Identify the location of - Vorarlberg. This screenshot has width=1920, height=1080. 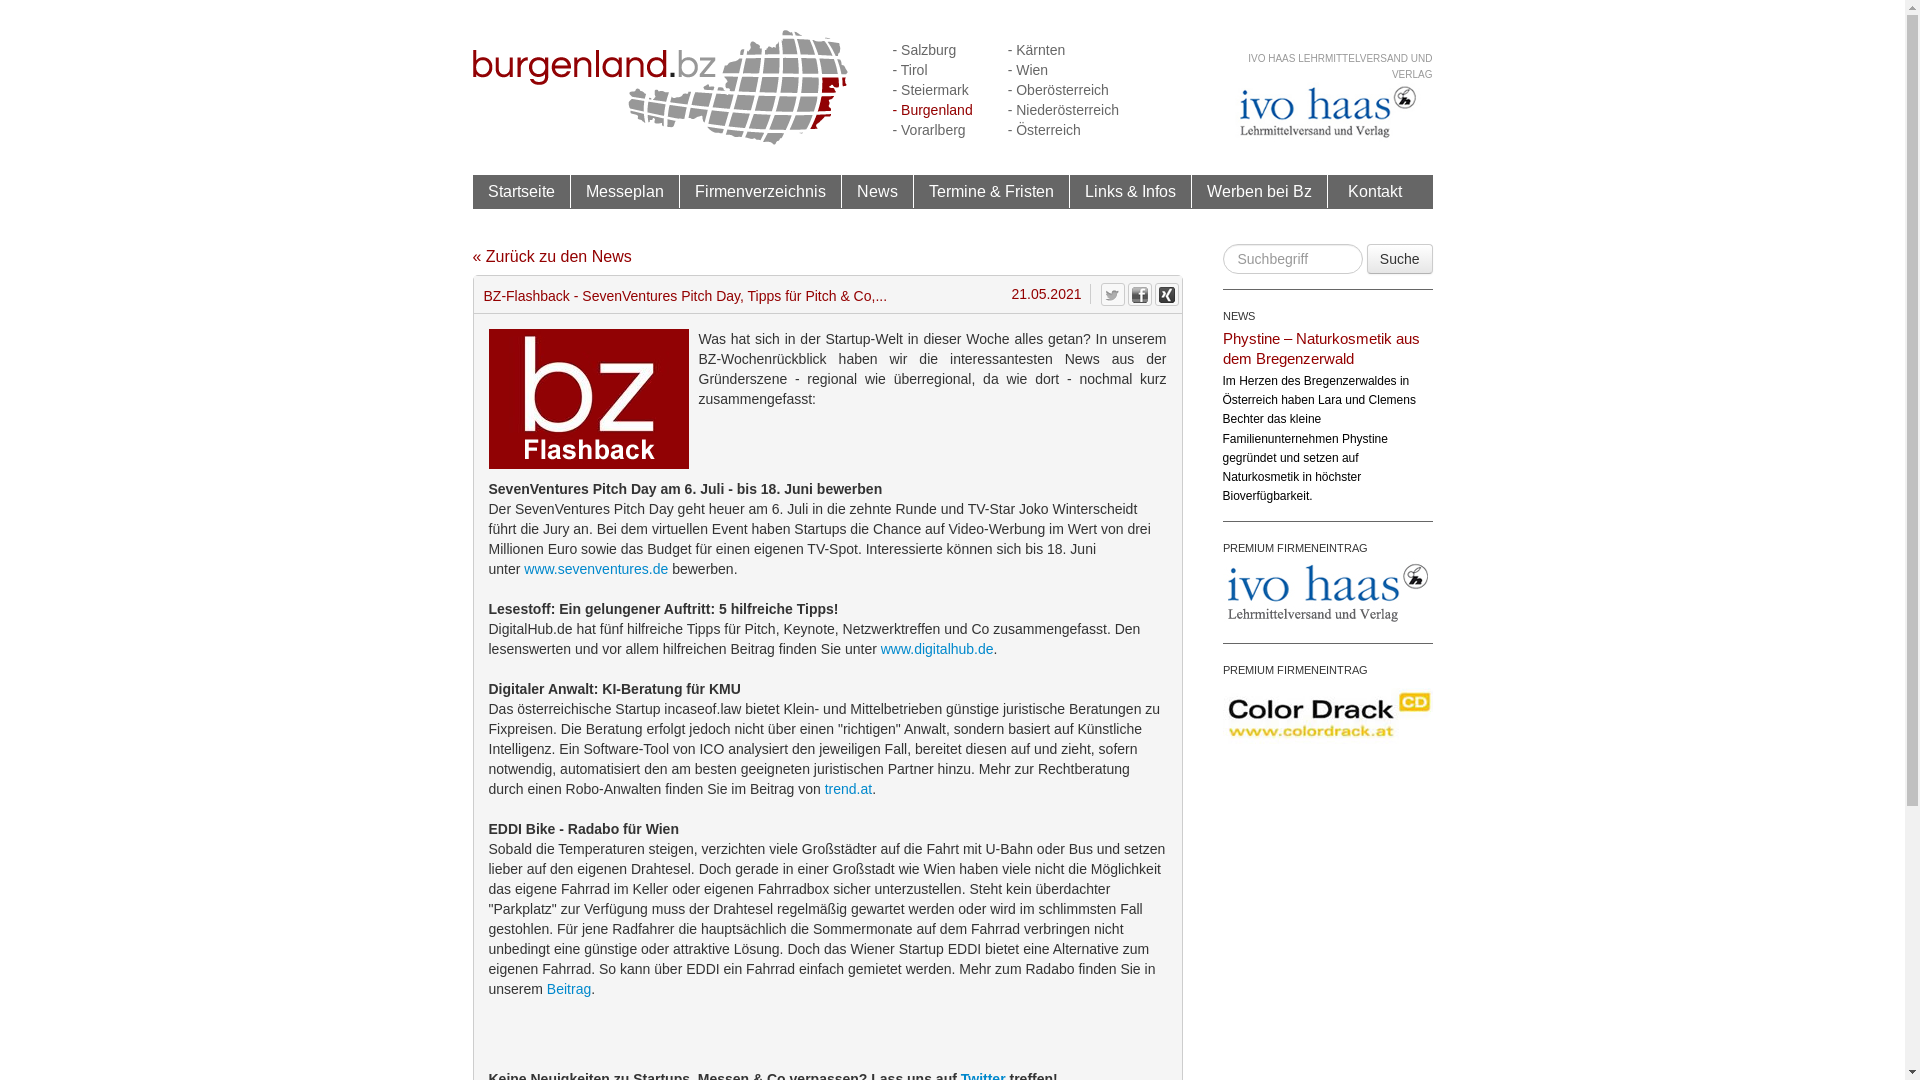
(928, 130).